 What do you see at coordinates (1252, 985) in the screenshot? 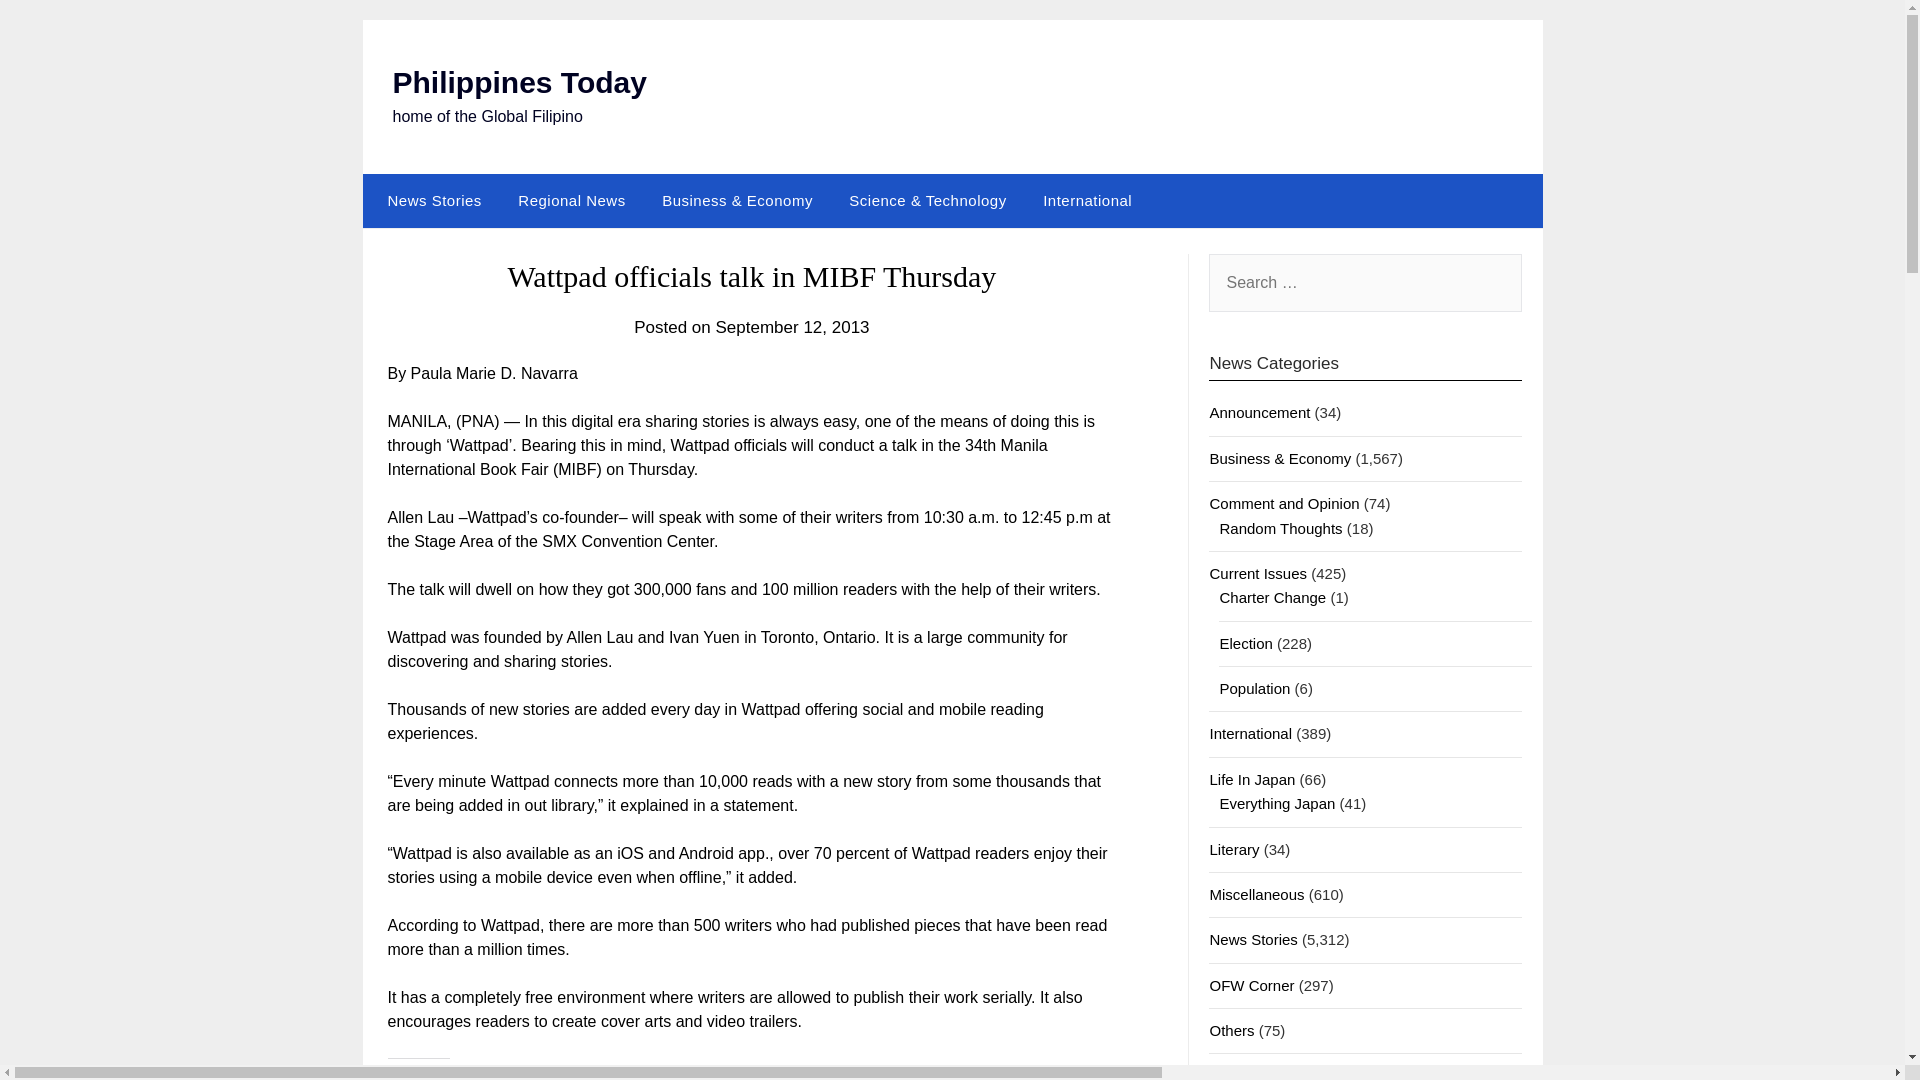
I see `OFW Corner` at bounding box center [1252, 985].